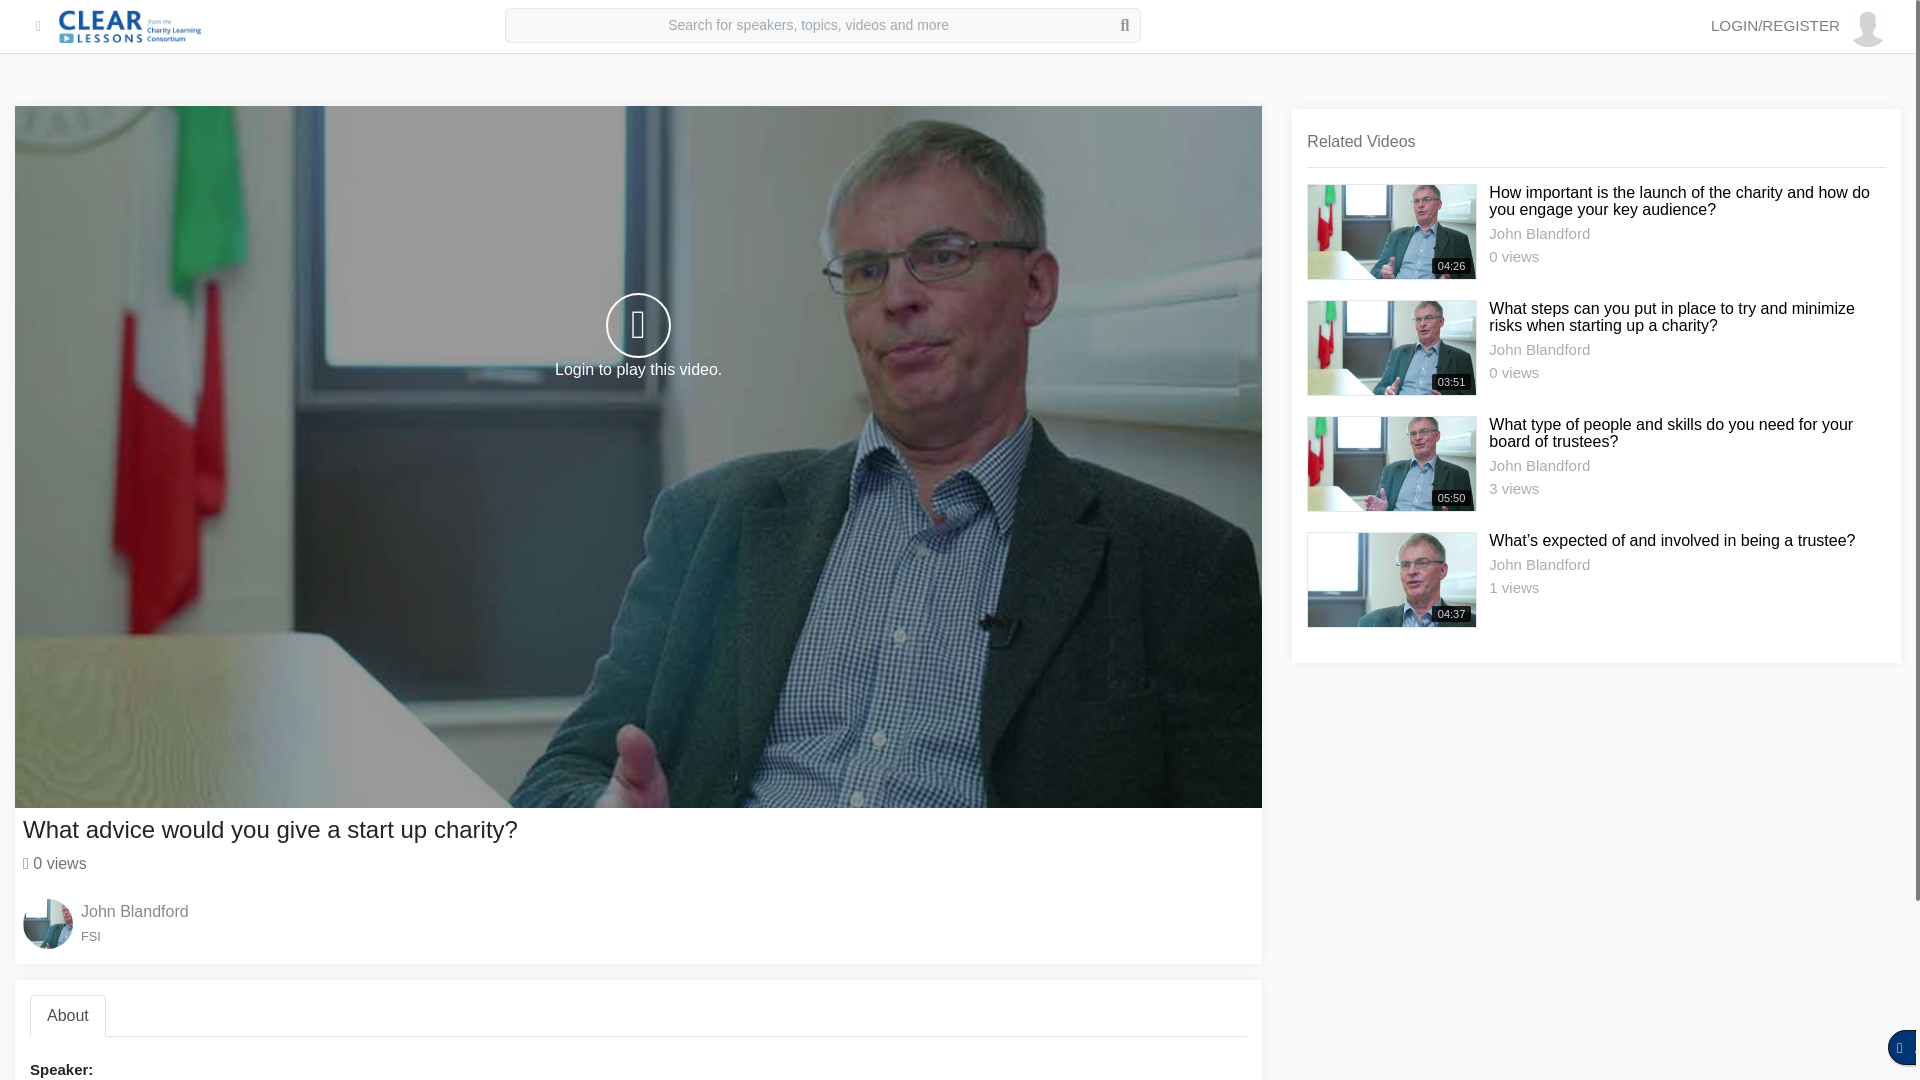 Image resolution: width=1920 pixels, height=1080 pixels. What do you see at coordinates (54, 863) in the screenshot?
I see `0 views` at bounding box center [54, 863].